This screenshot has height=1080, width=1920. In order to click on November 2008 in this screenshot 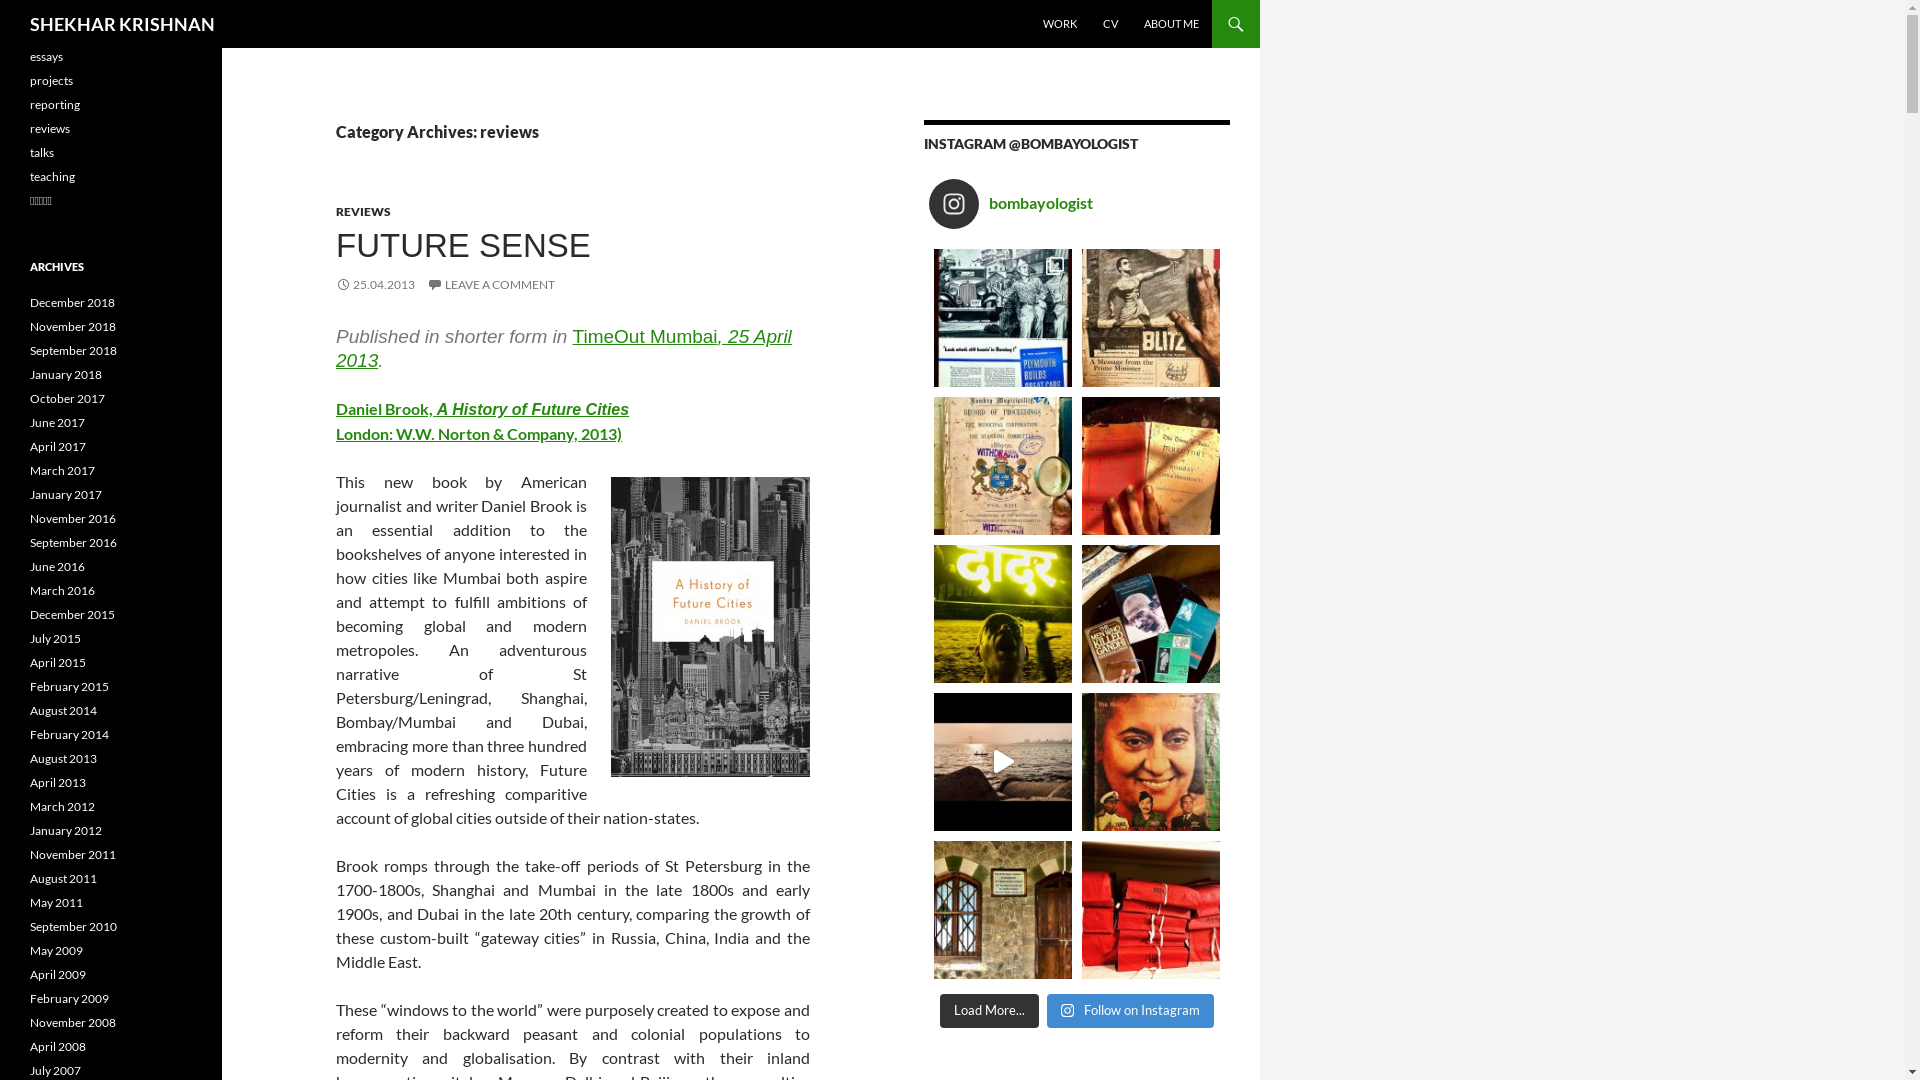, I will do `click(73, 1022)`.